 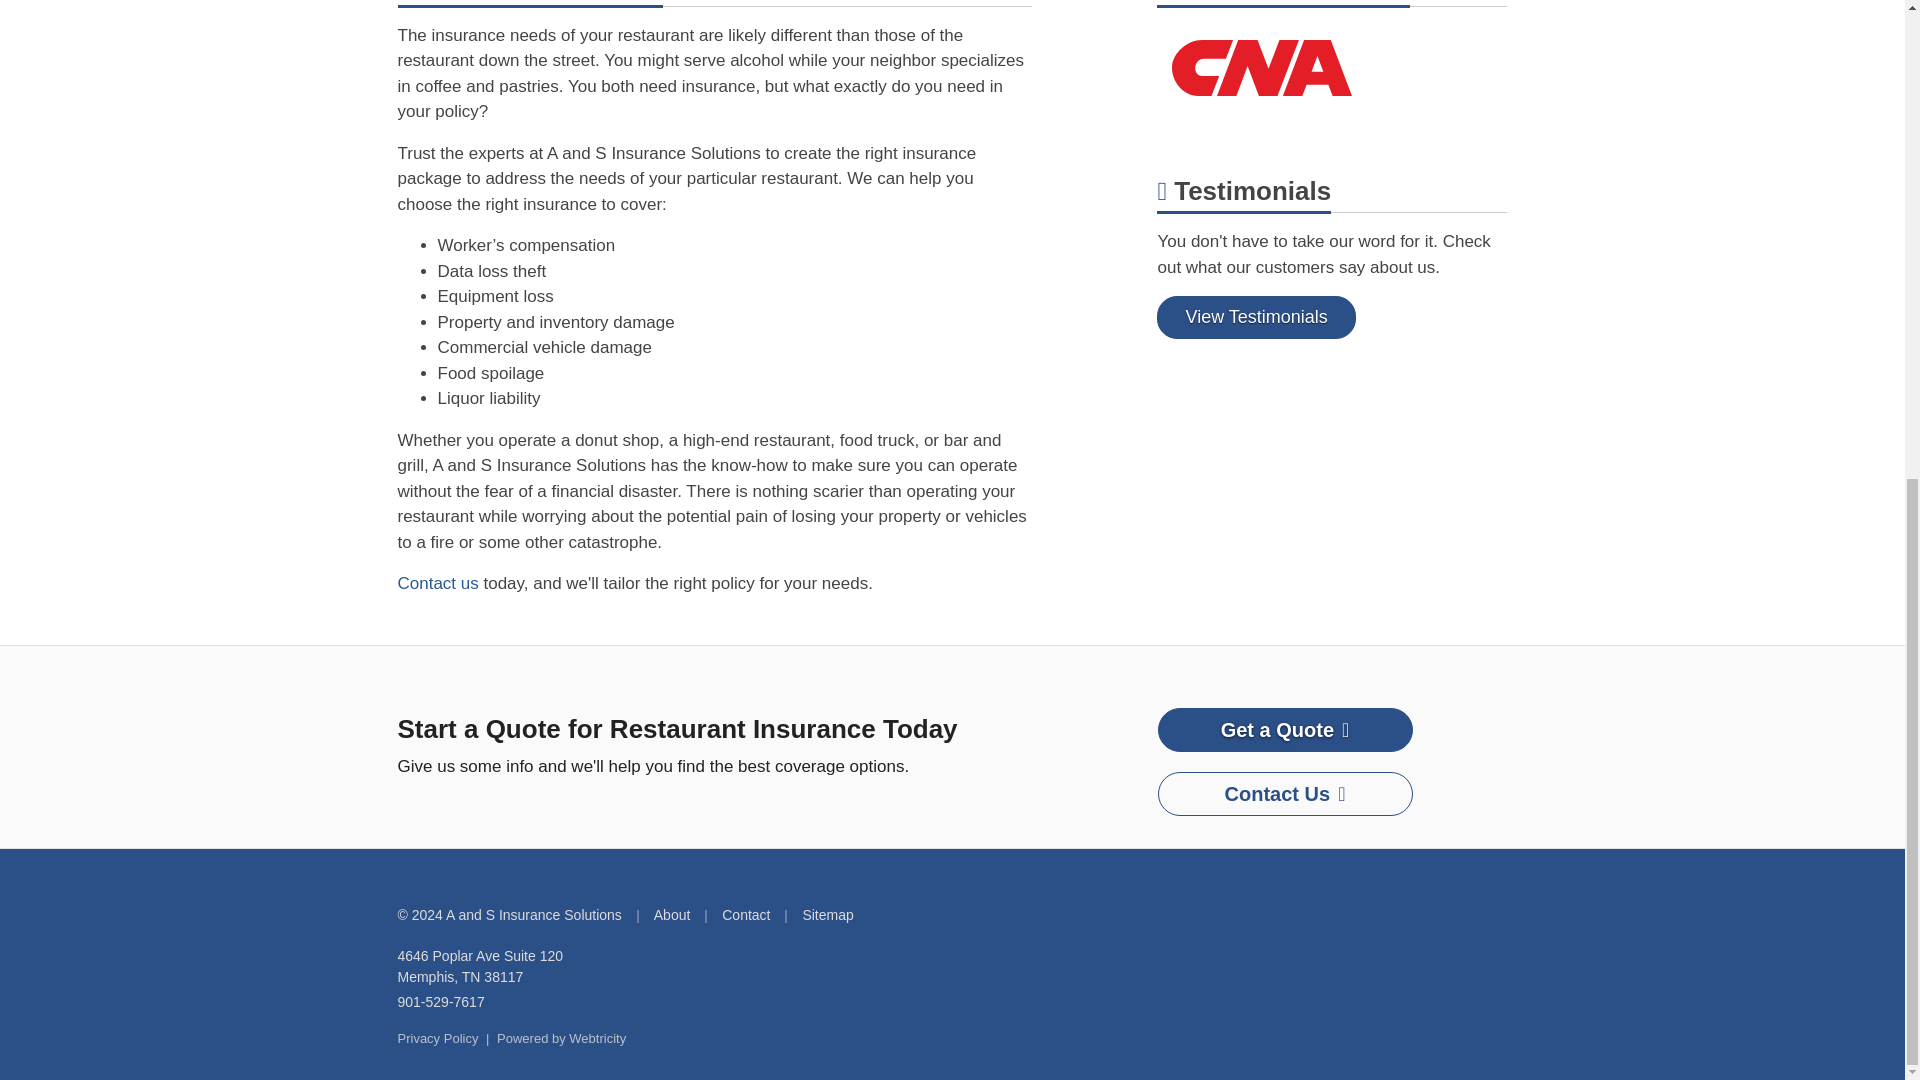 What do you see at coordinates (1285, 730) in the screenshot?
I see `Privacy Policy` at bounding box center [1285, 730].